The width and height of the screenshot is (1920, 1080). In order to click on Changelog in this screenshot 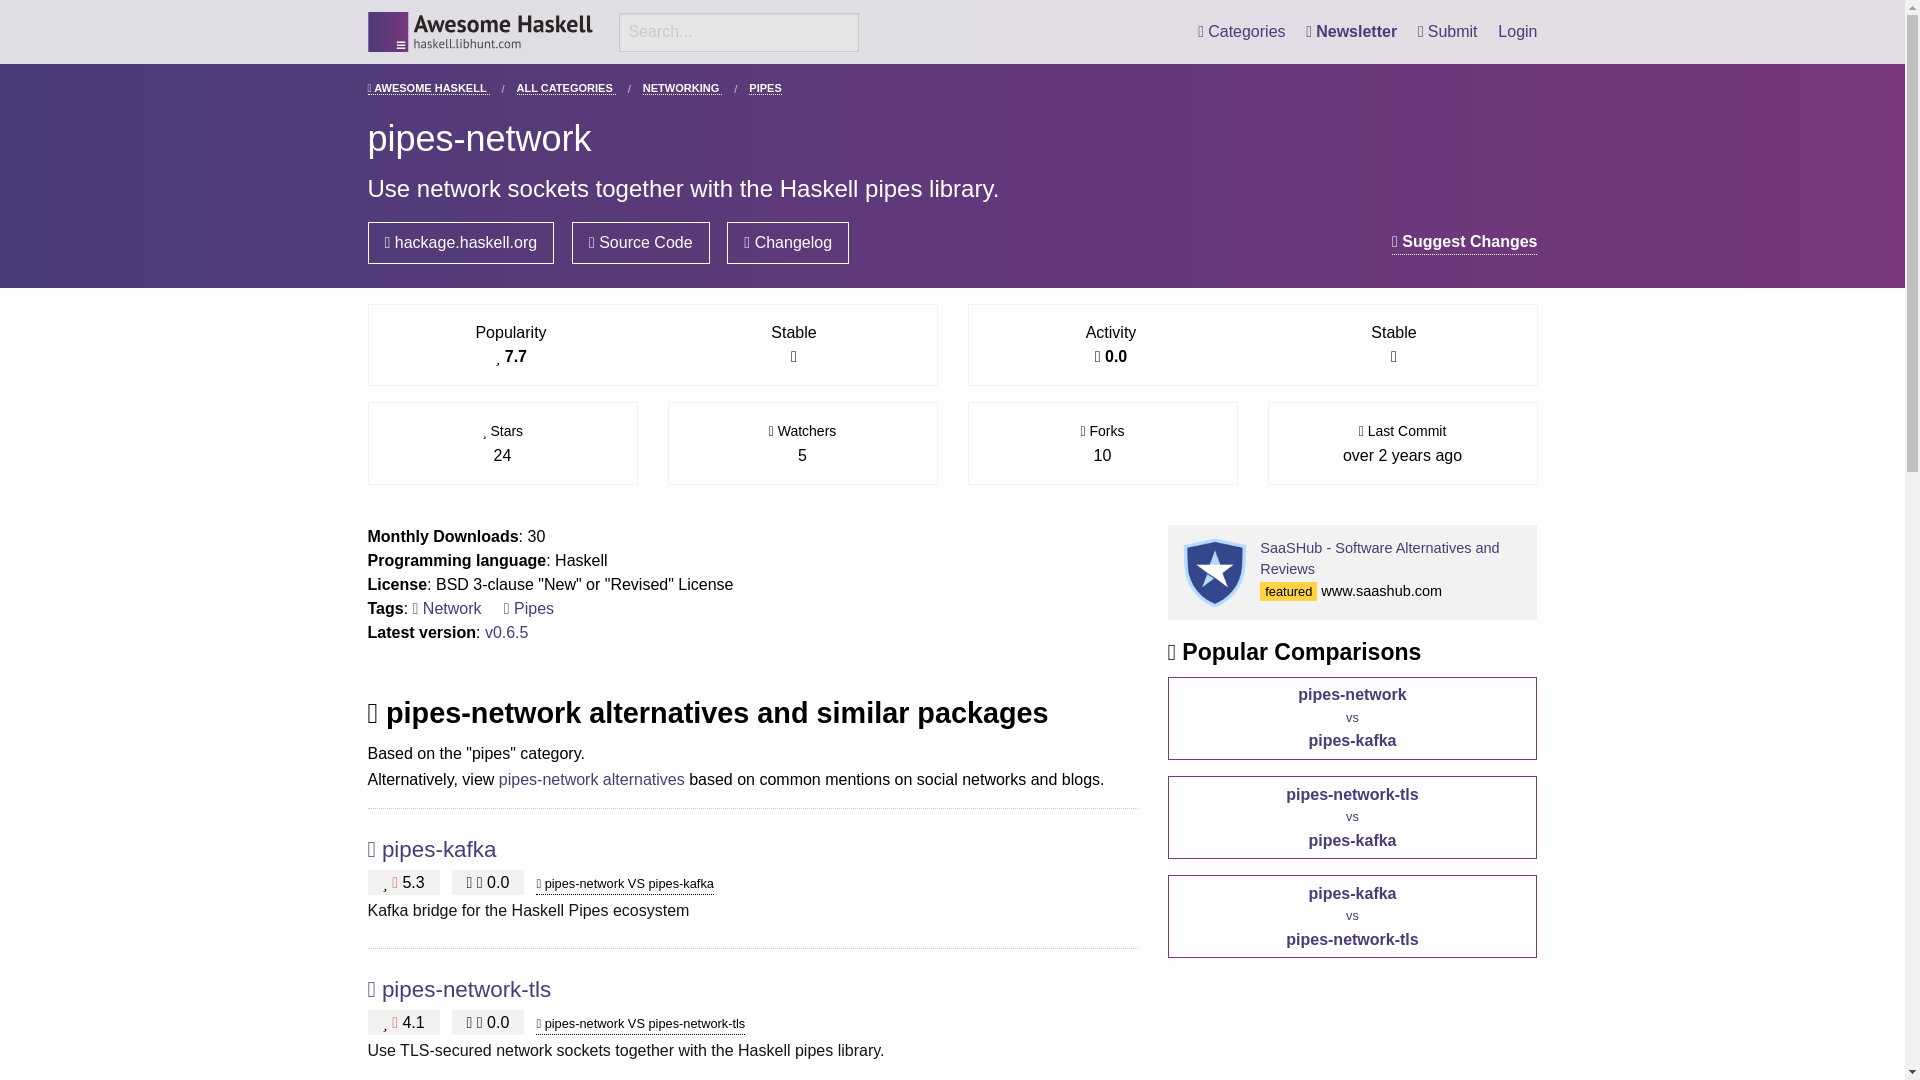, I will do `click(788, 242)`.